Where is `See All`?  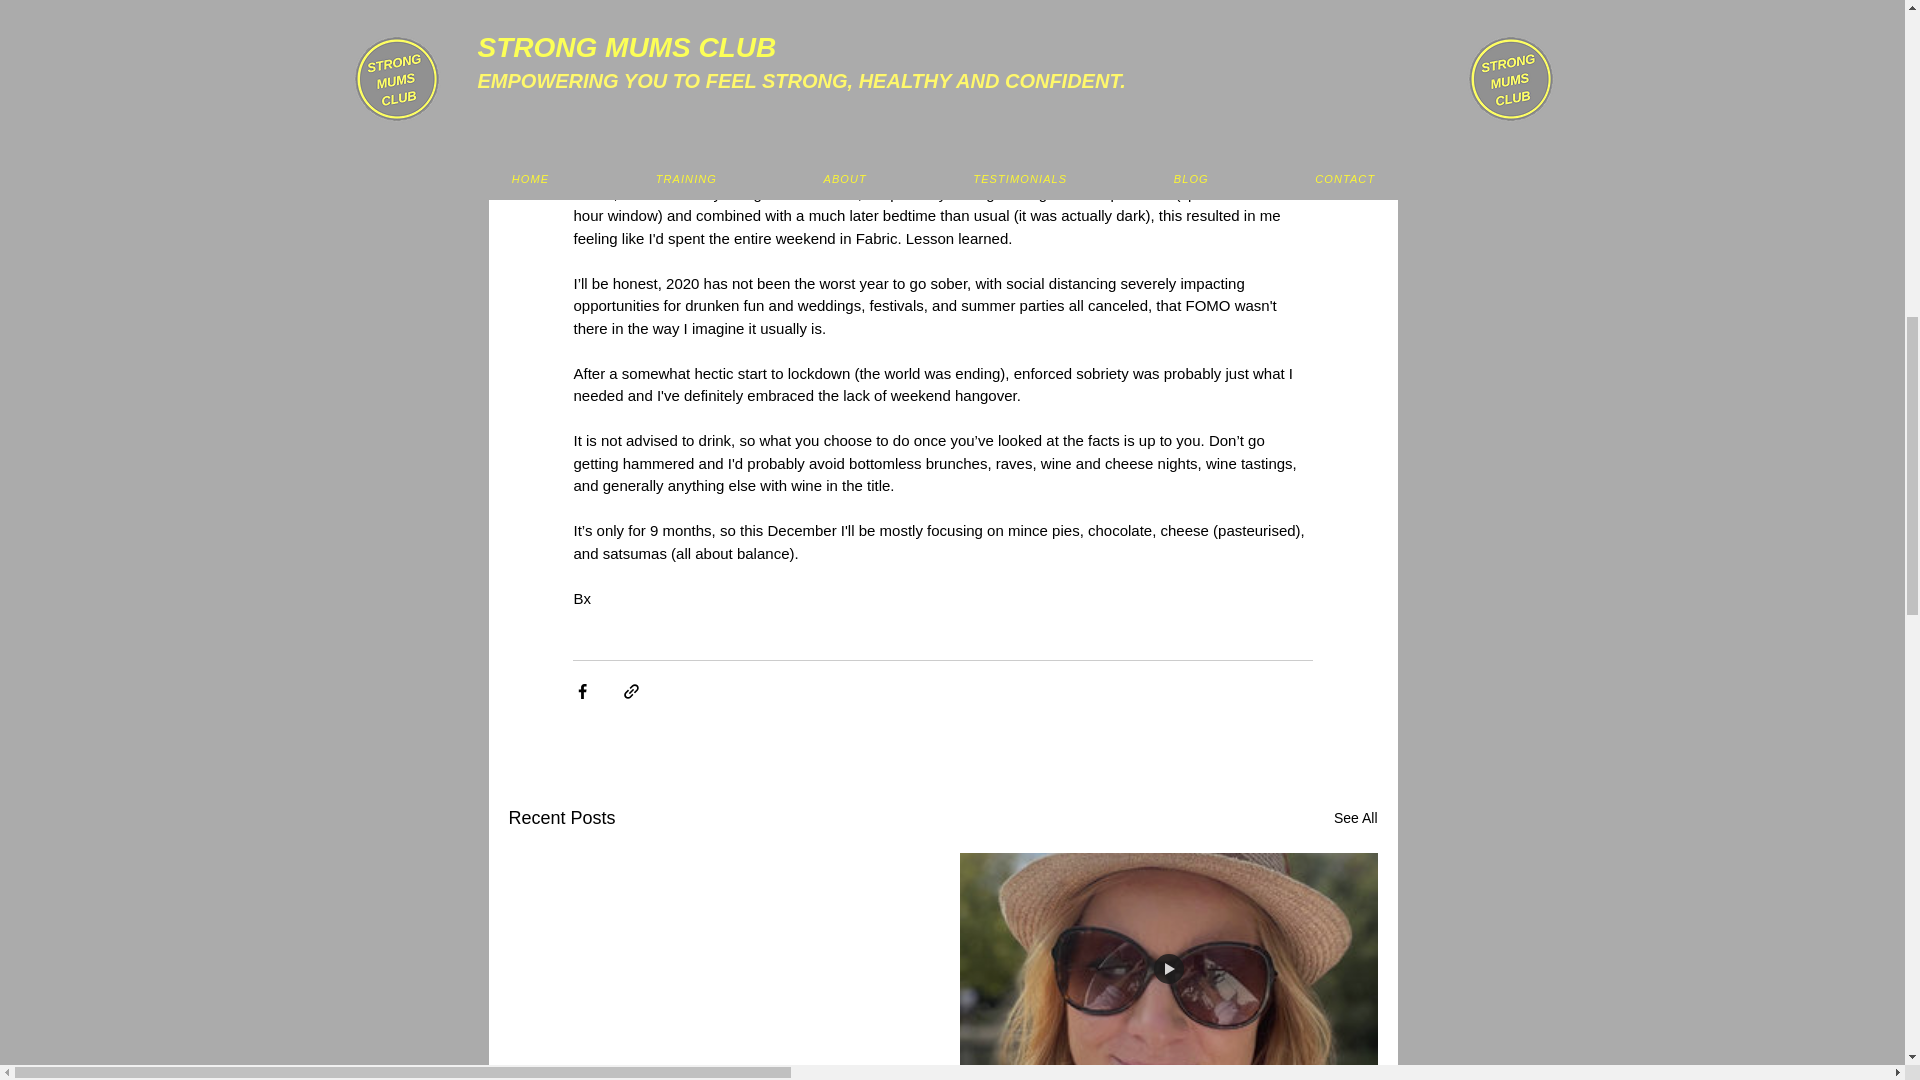 See All is located at coordinates (1356, 818).